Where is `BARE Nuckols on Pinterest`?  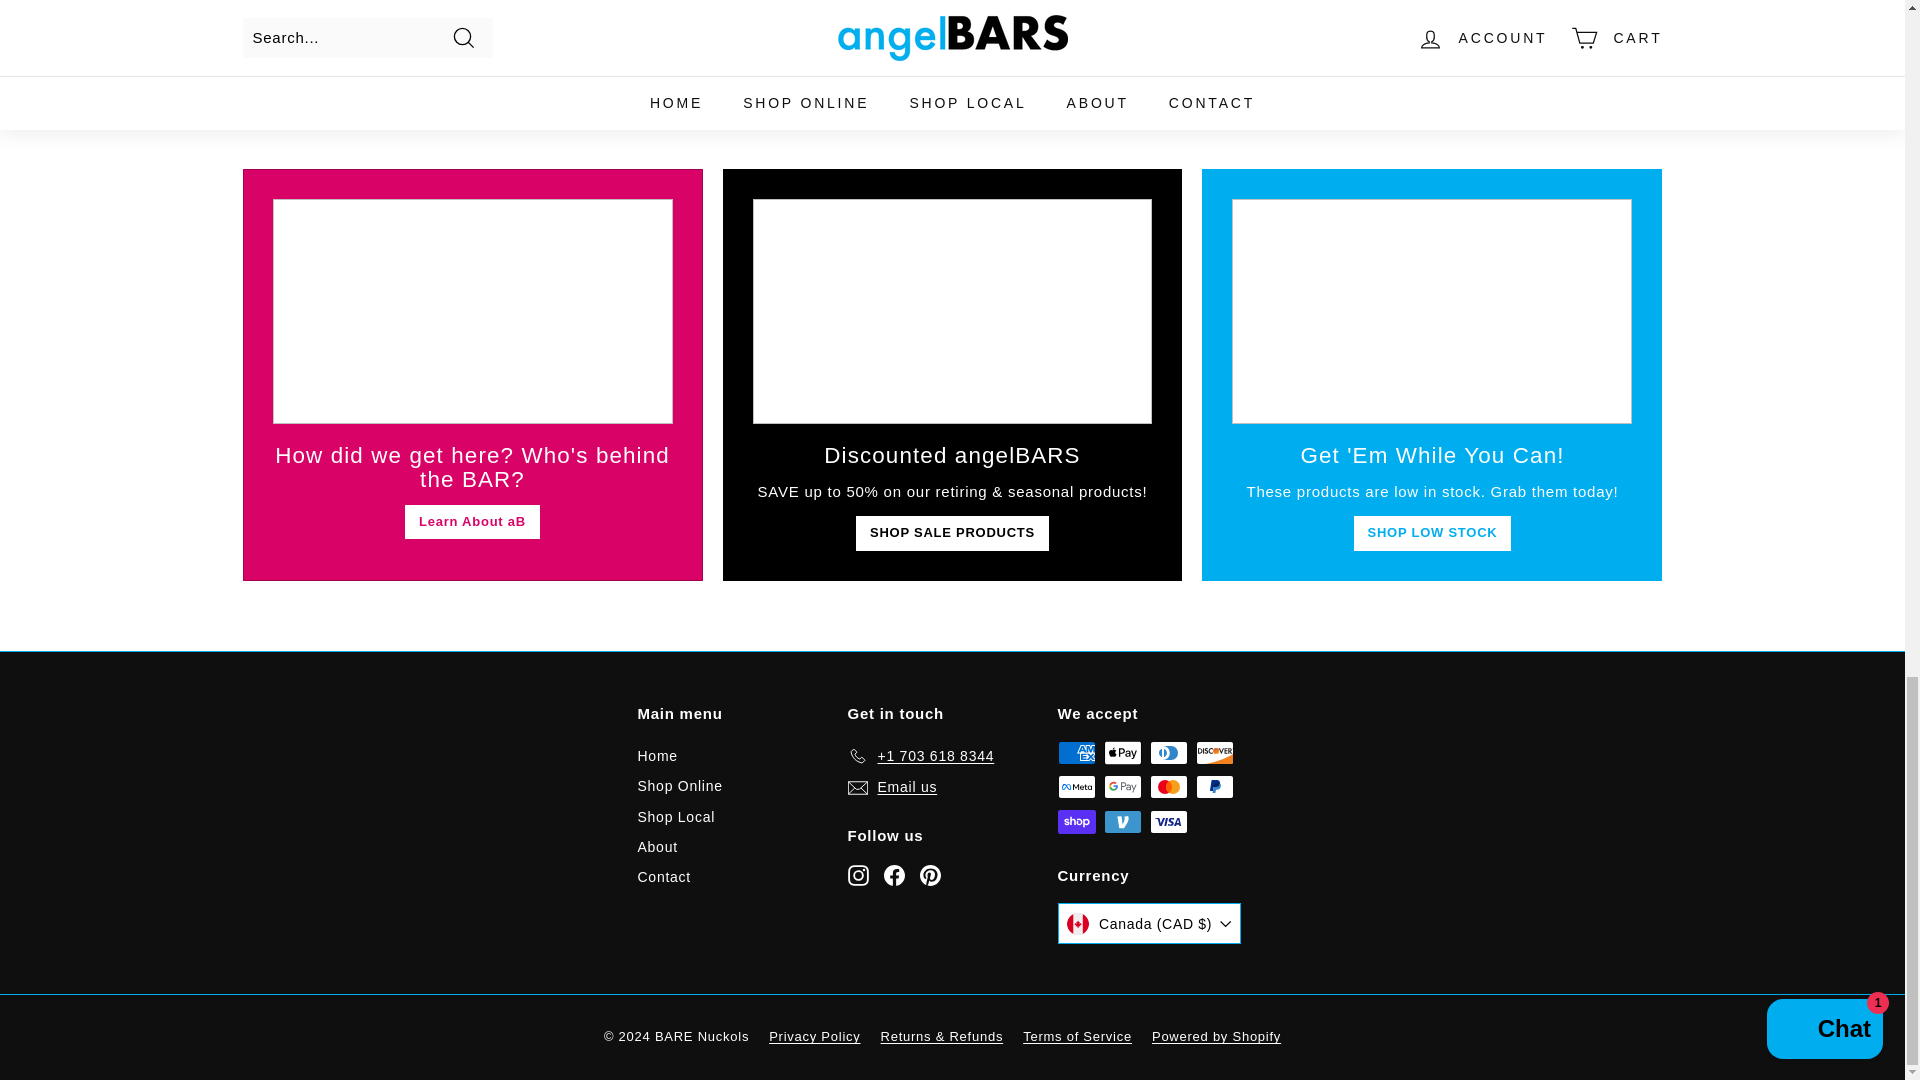 BARE Nuckols on Pinterest is located at coordinates (930, 874).